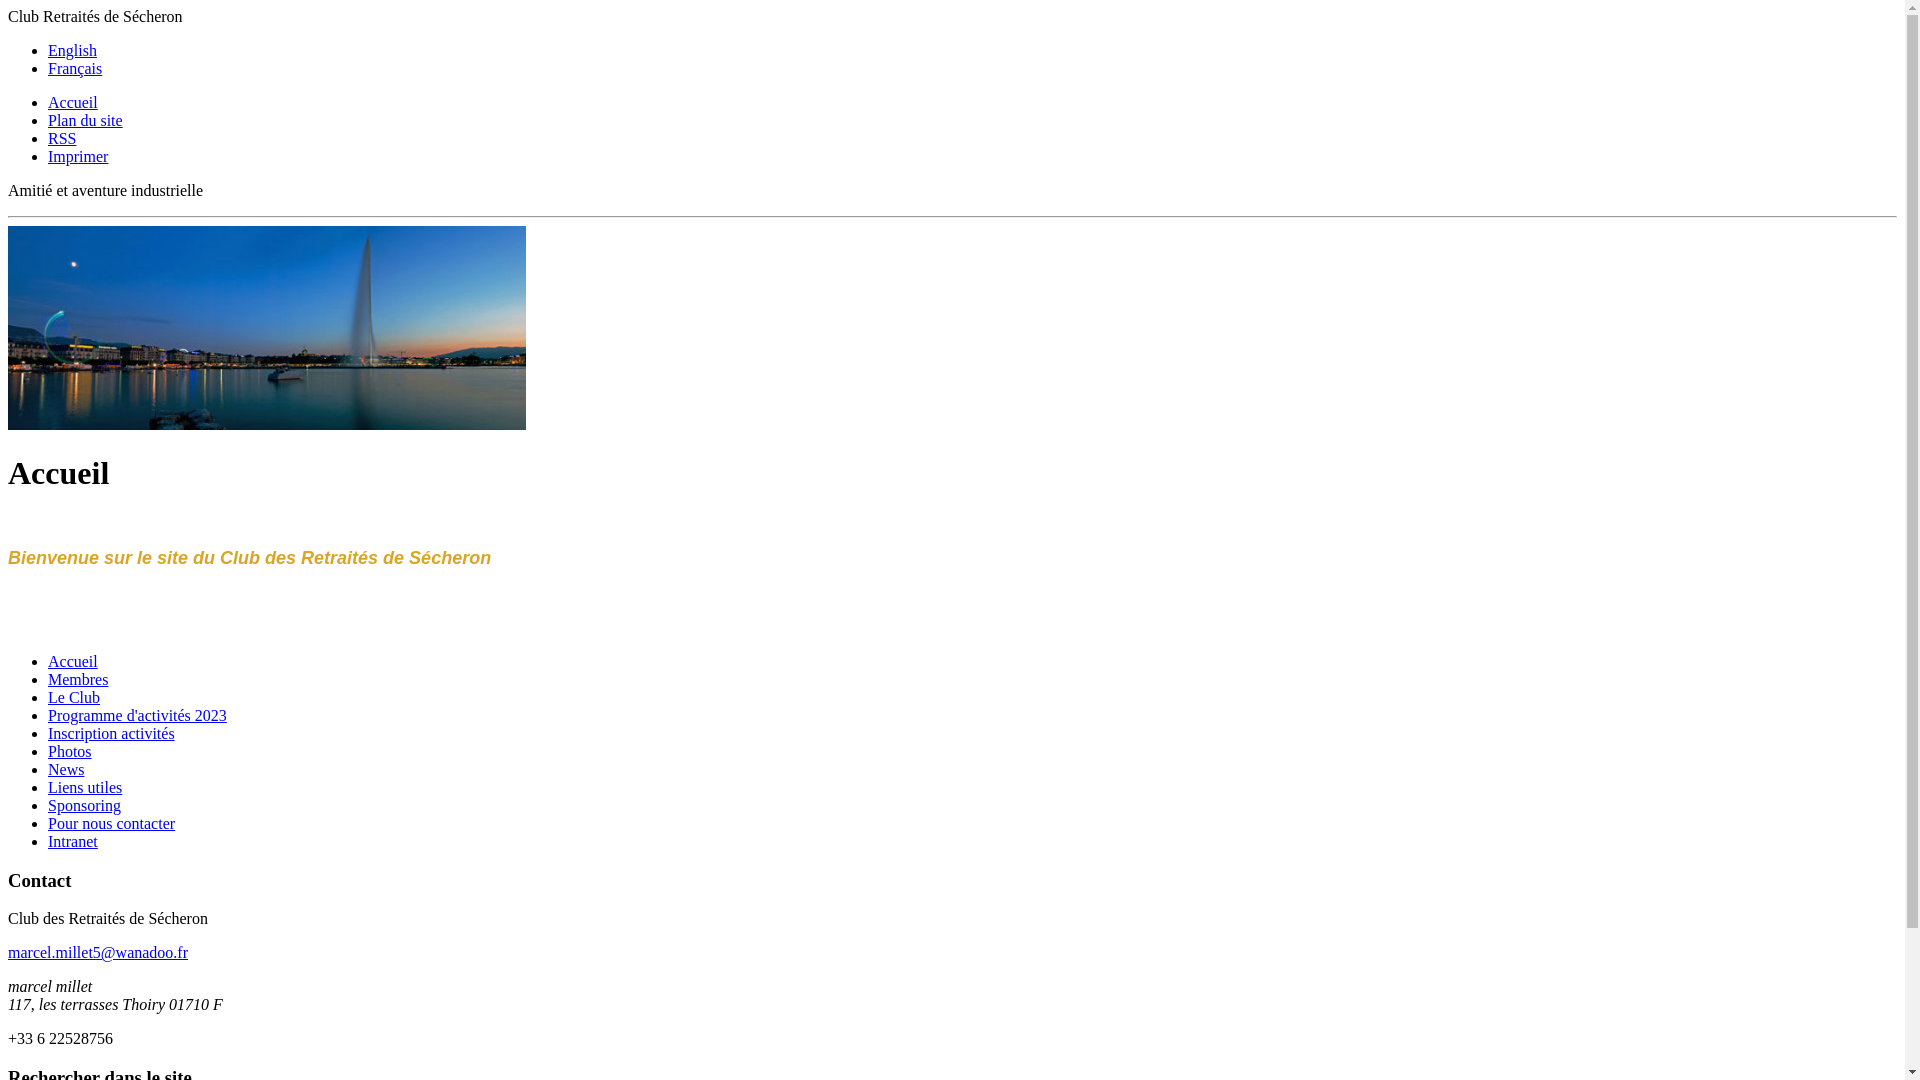 Image resolution: width=1920 pixels, height=1080 pixels. I want to click on Pour nous contacter, so click(112, 824).